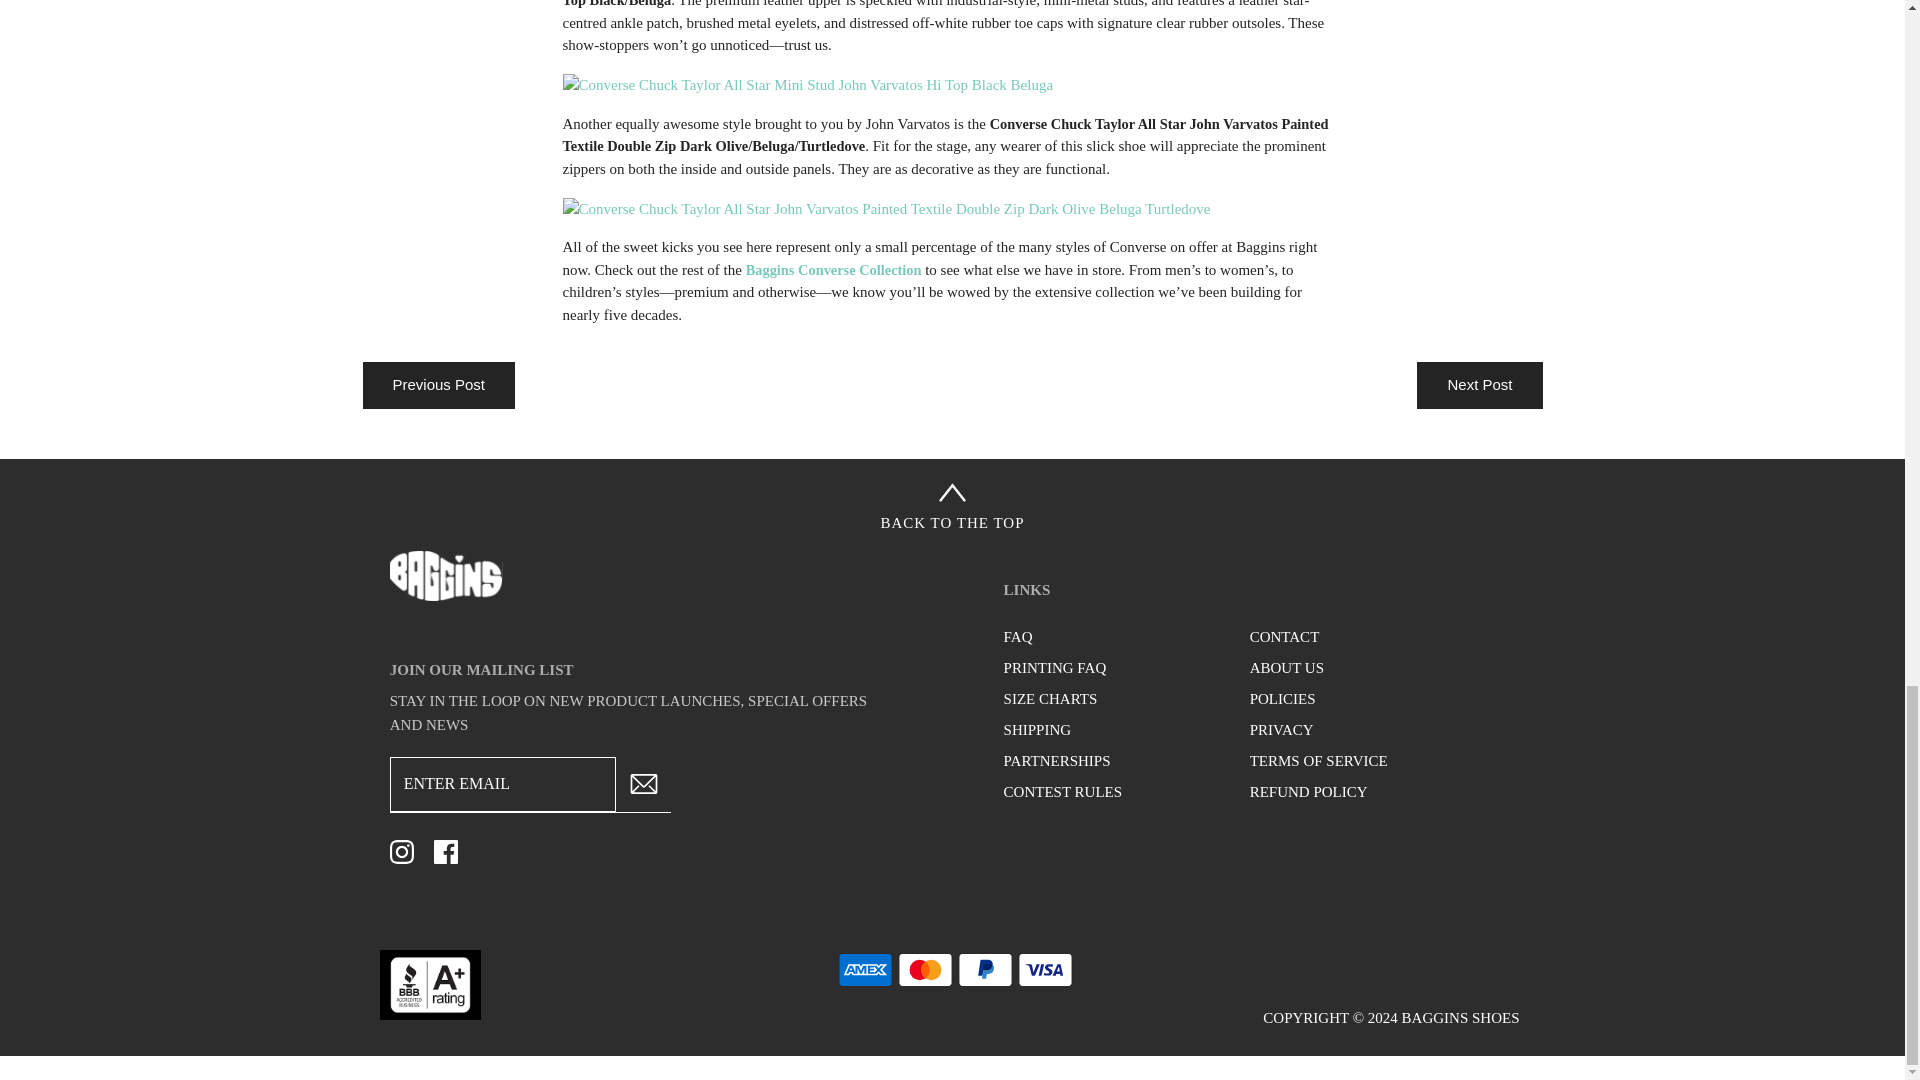 The width and height of the screenshot is (1920, 1080). What do you see at coordinates (402, 852) in the screenshot?
I see `INSTAGRAM ICON` at bounding box center [402, 852].